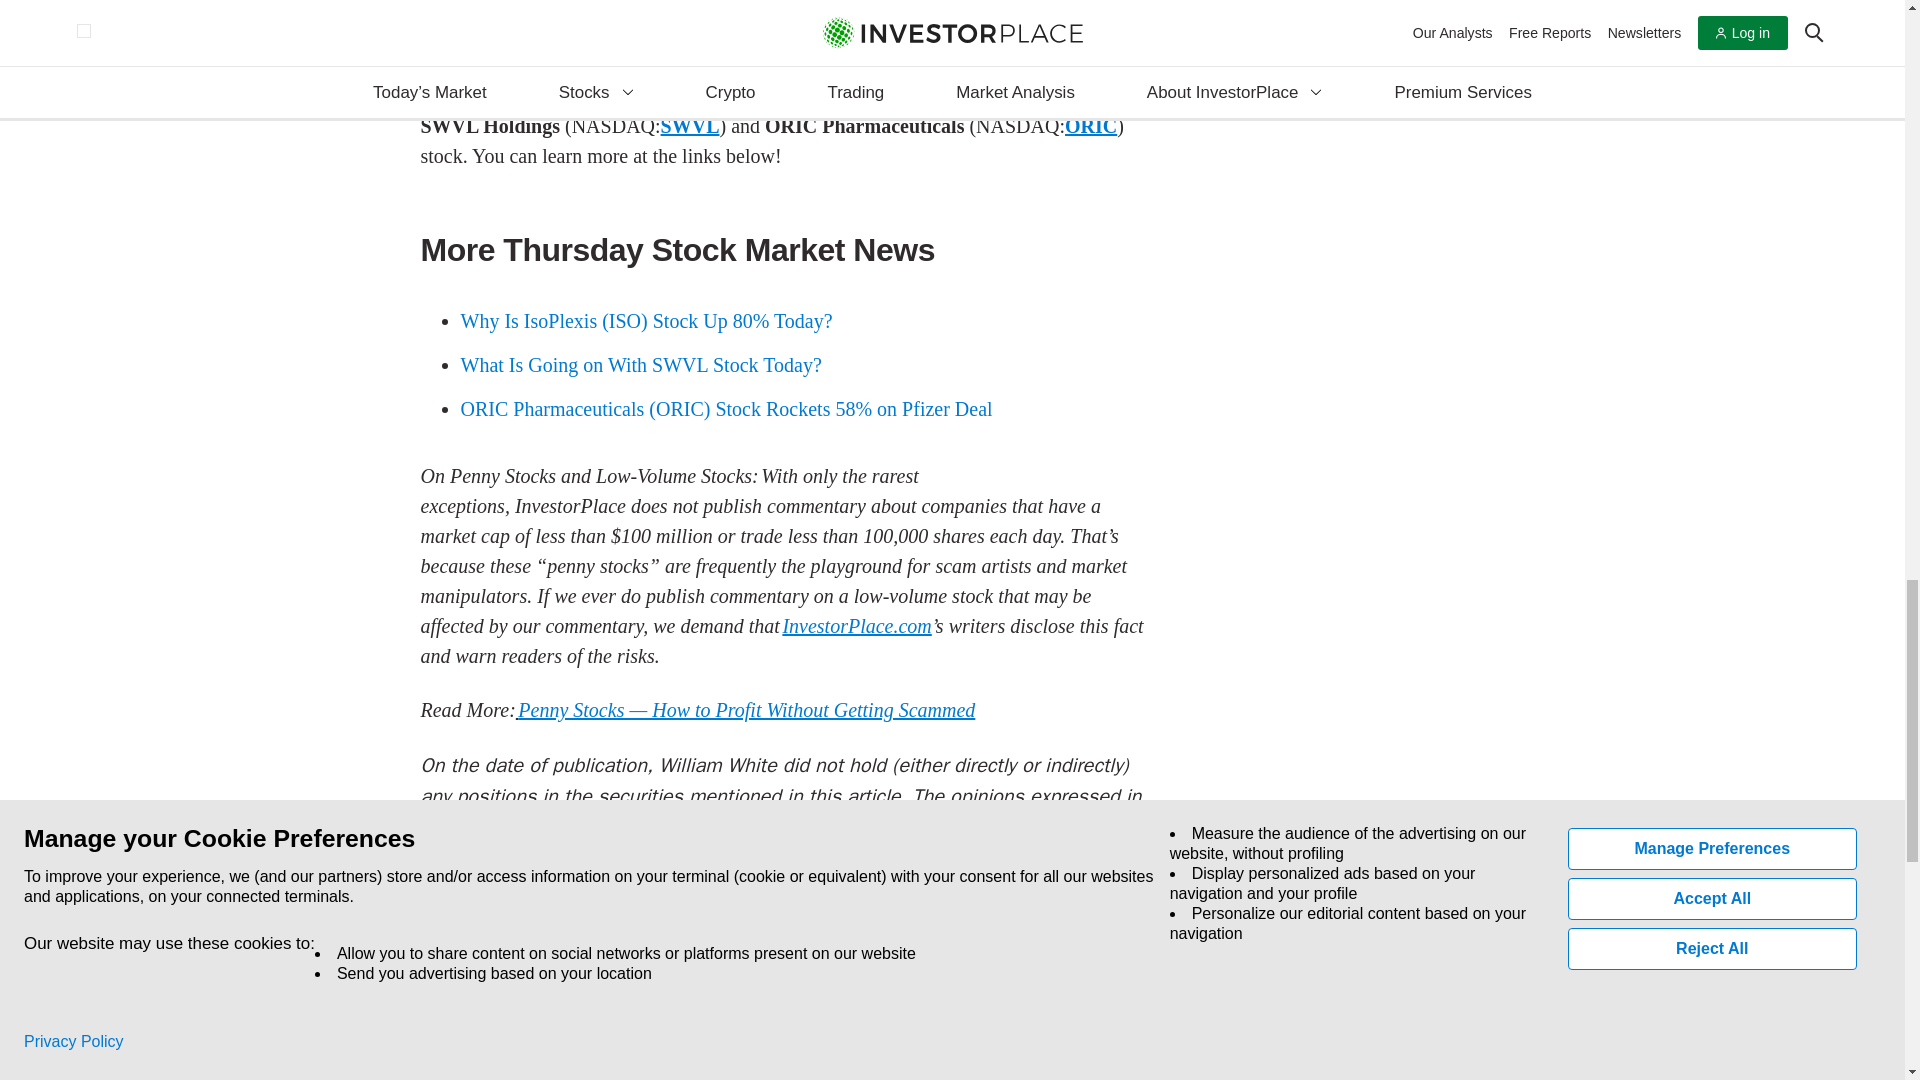 The height and width of the screenshot is (1080, 1920). What do you see at coordinates (797, 913) in the screenshot?
I see `Articles from Electric Vehicles industry` at bounding box center [797, 913].